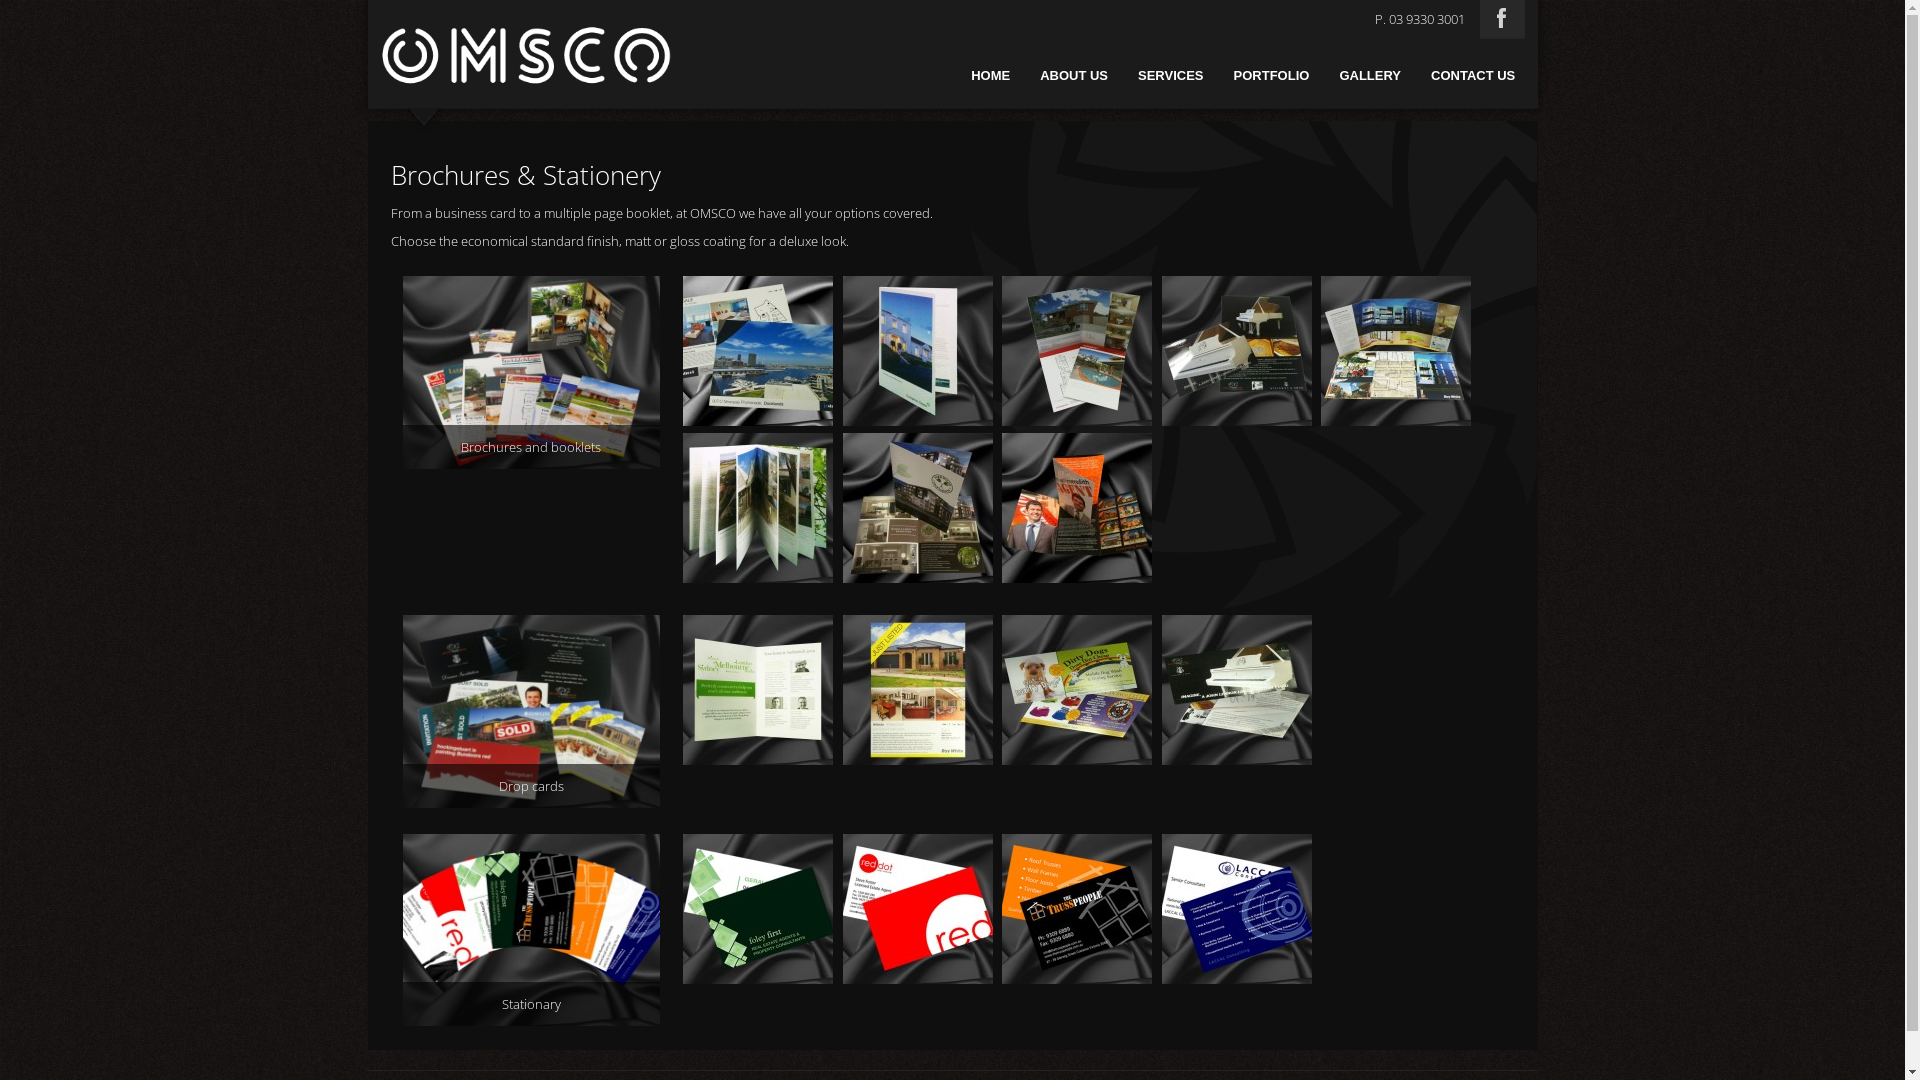  Describe the element at coordinates (1272, 76) in the screenshot. I see `PORTFOLIO` at that location.